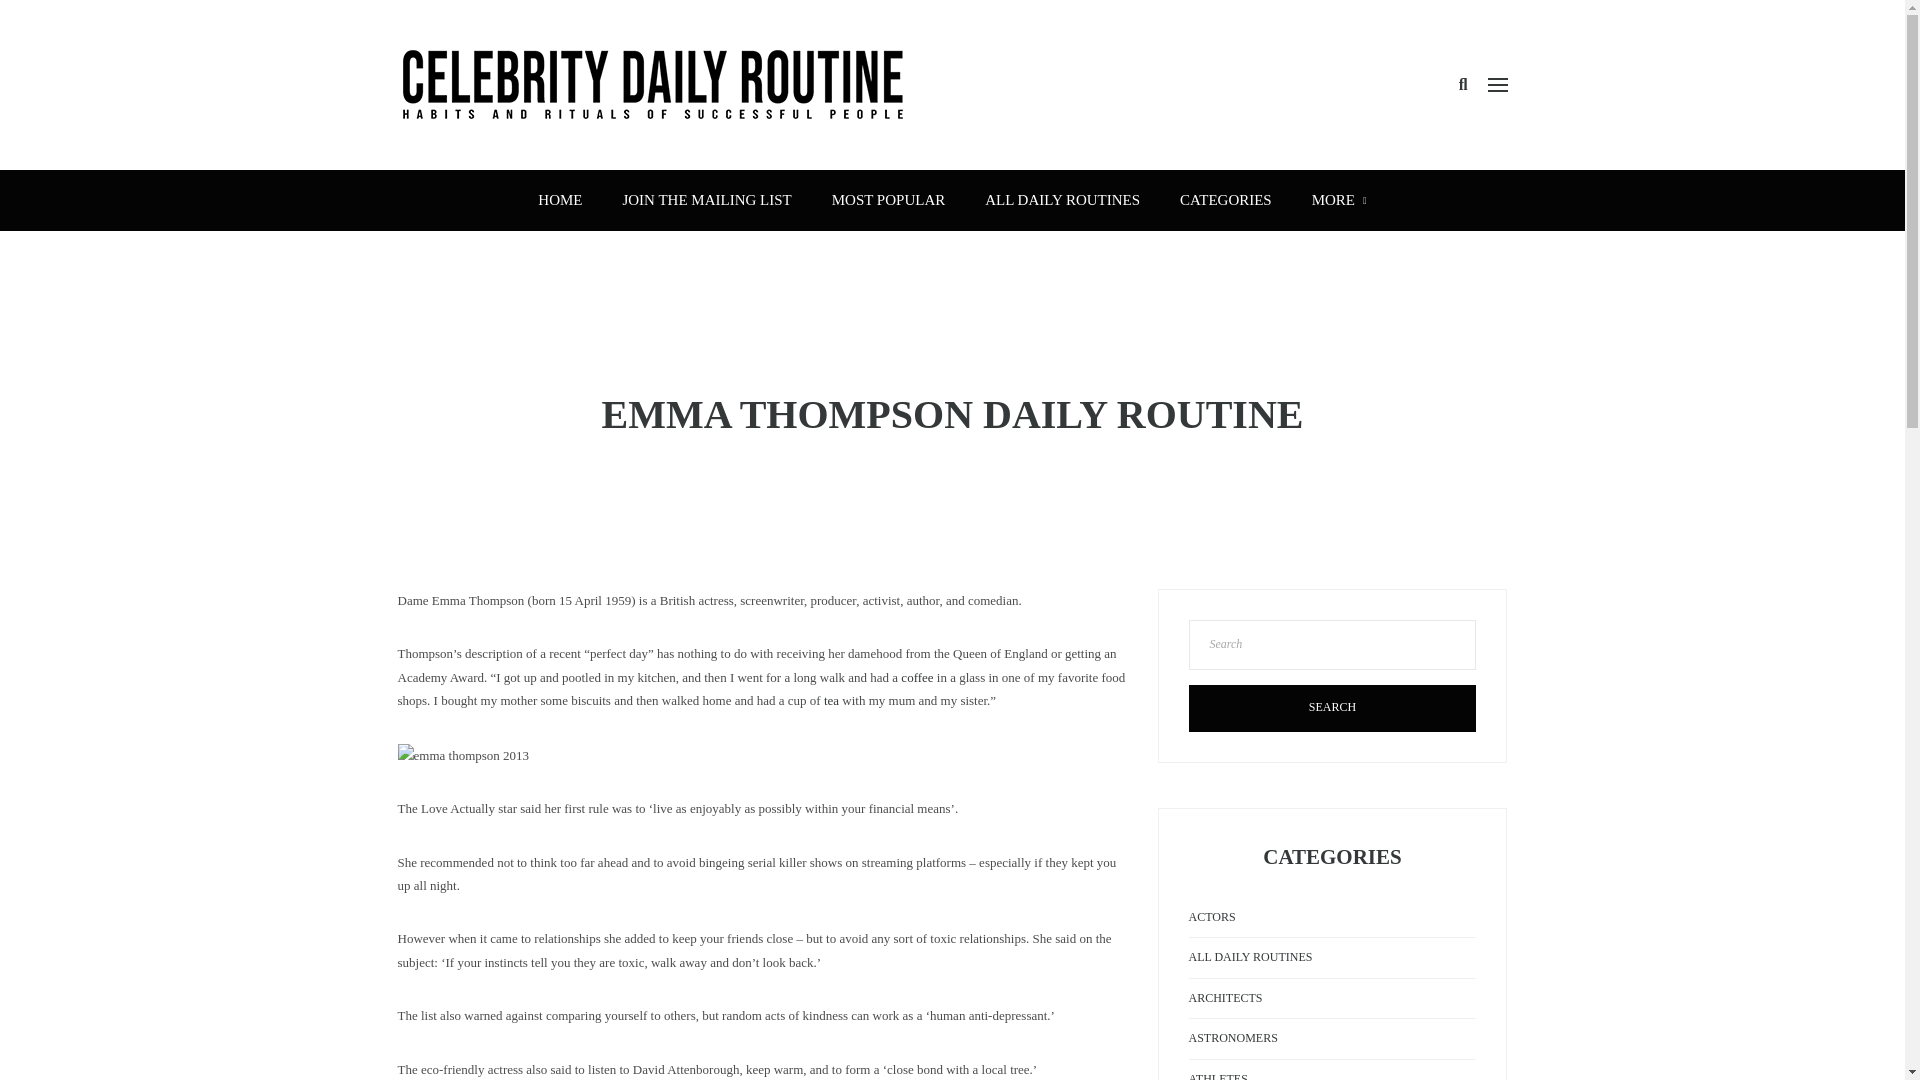  I want to click on ALL DAILY ROUTINES, so click(1062, 200).